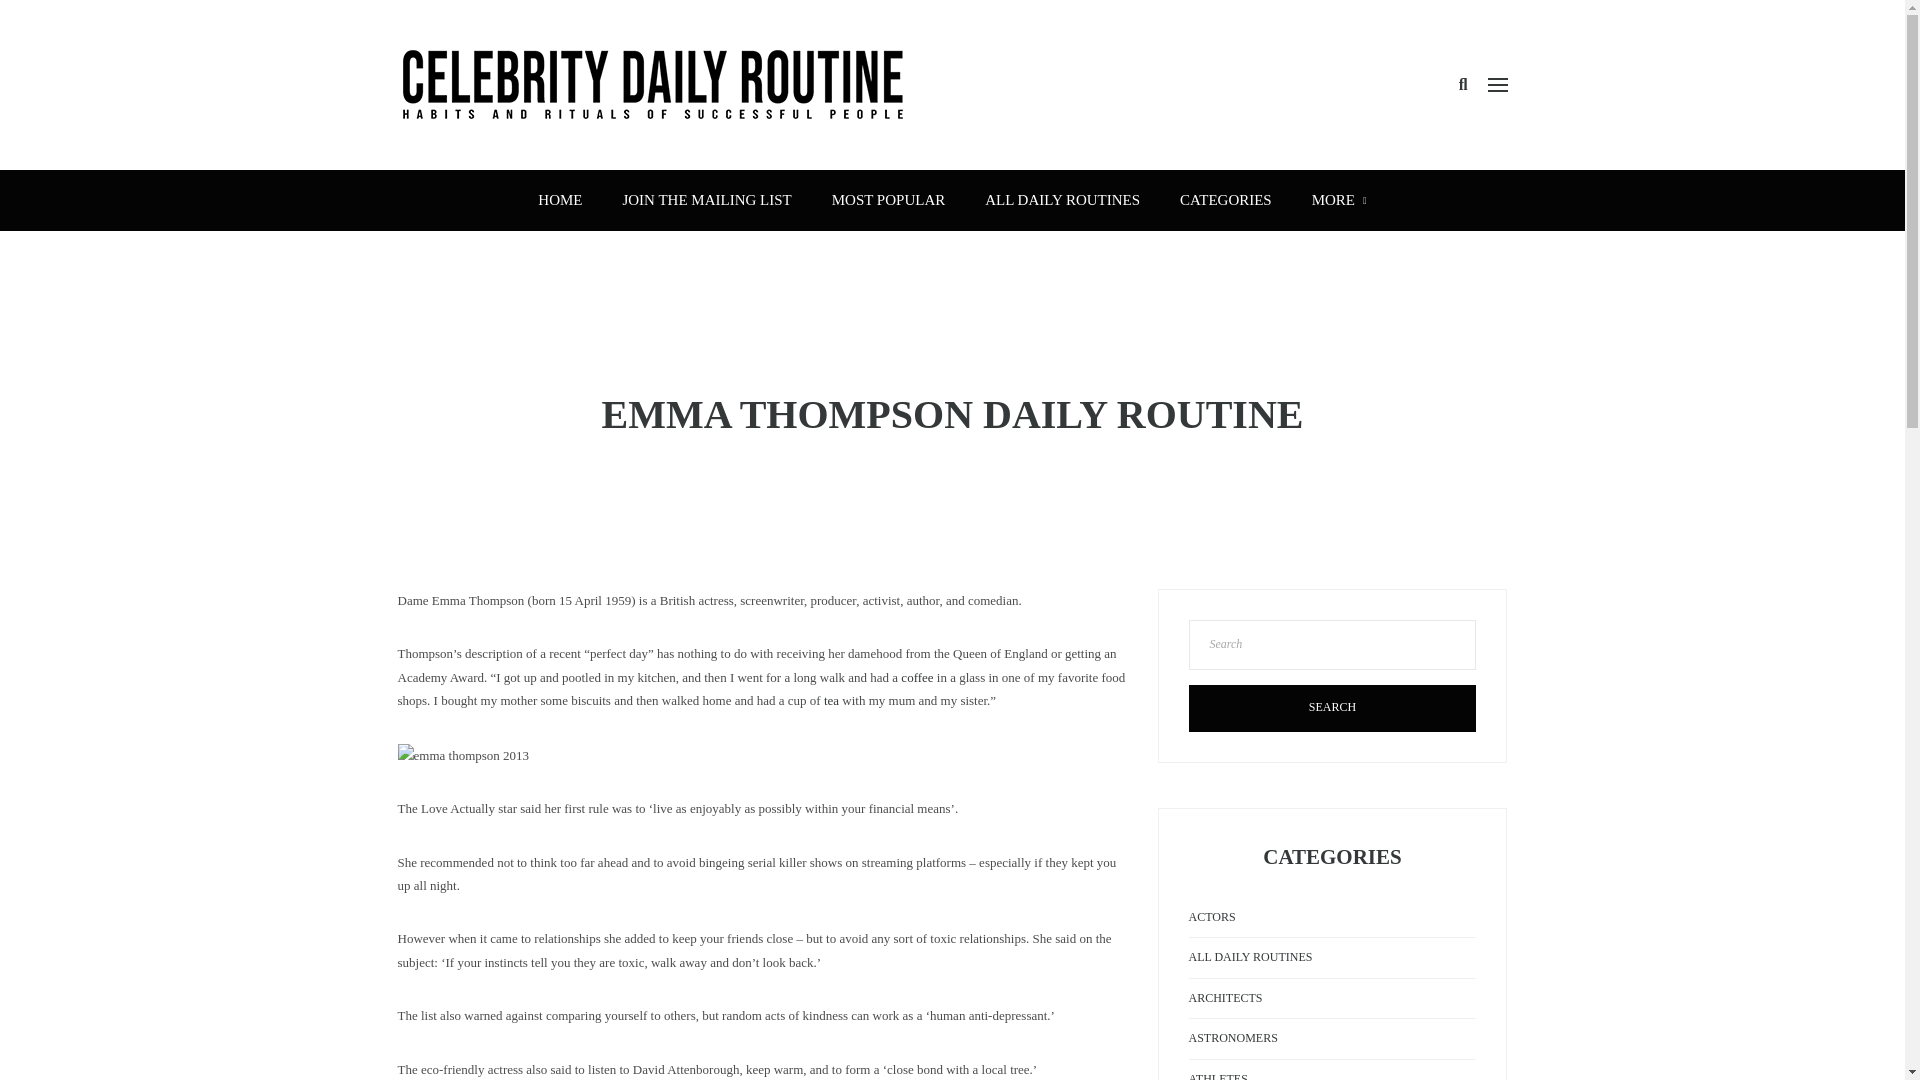  I want to click on ALL DAILY ROUTINES, so click(1062, 200).